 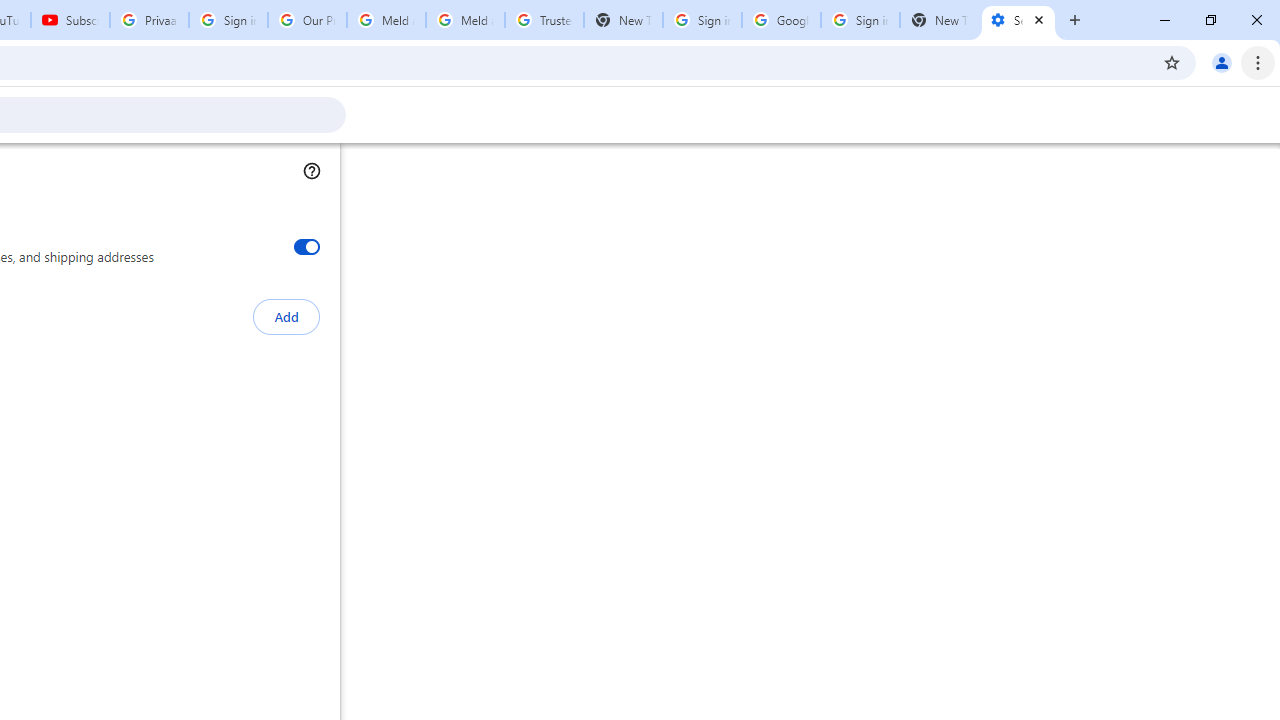 What do you see at coordinates (1018, 20) in the screenshot?
I see `Settings - Addresses and more` at bounding box center [1018, 20].